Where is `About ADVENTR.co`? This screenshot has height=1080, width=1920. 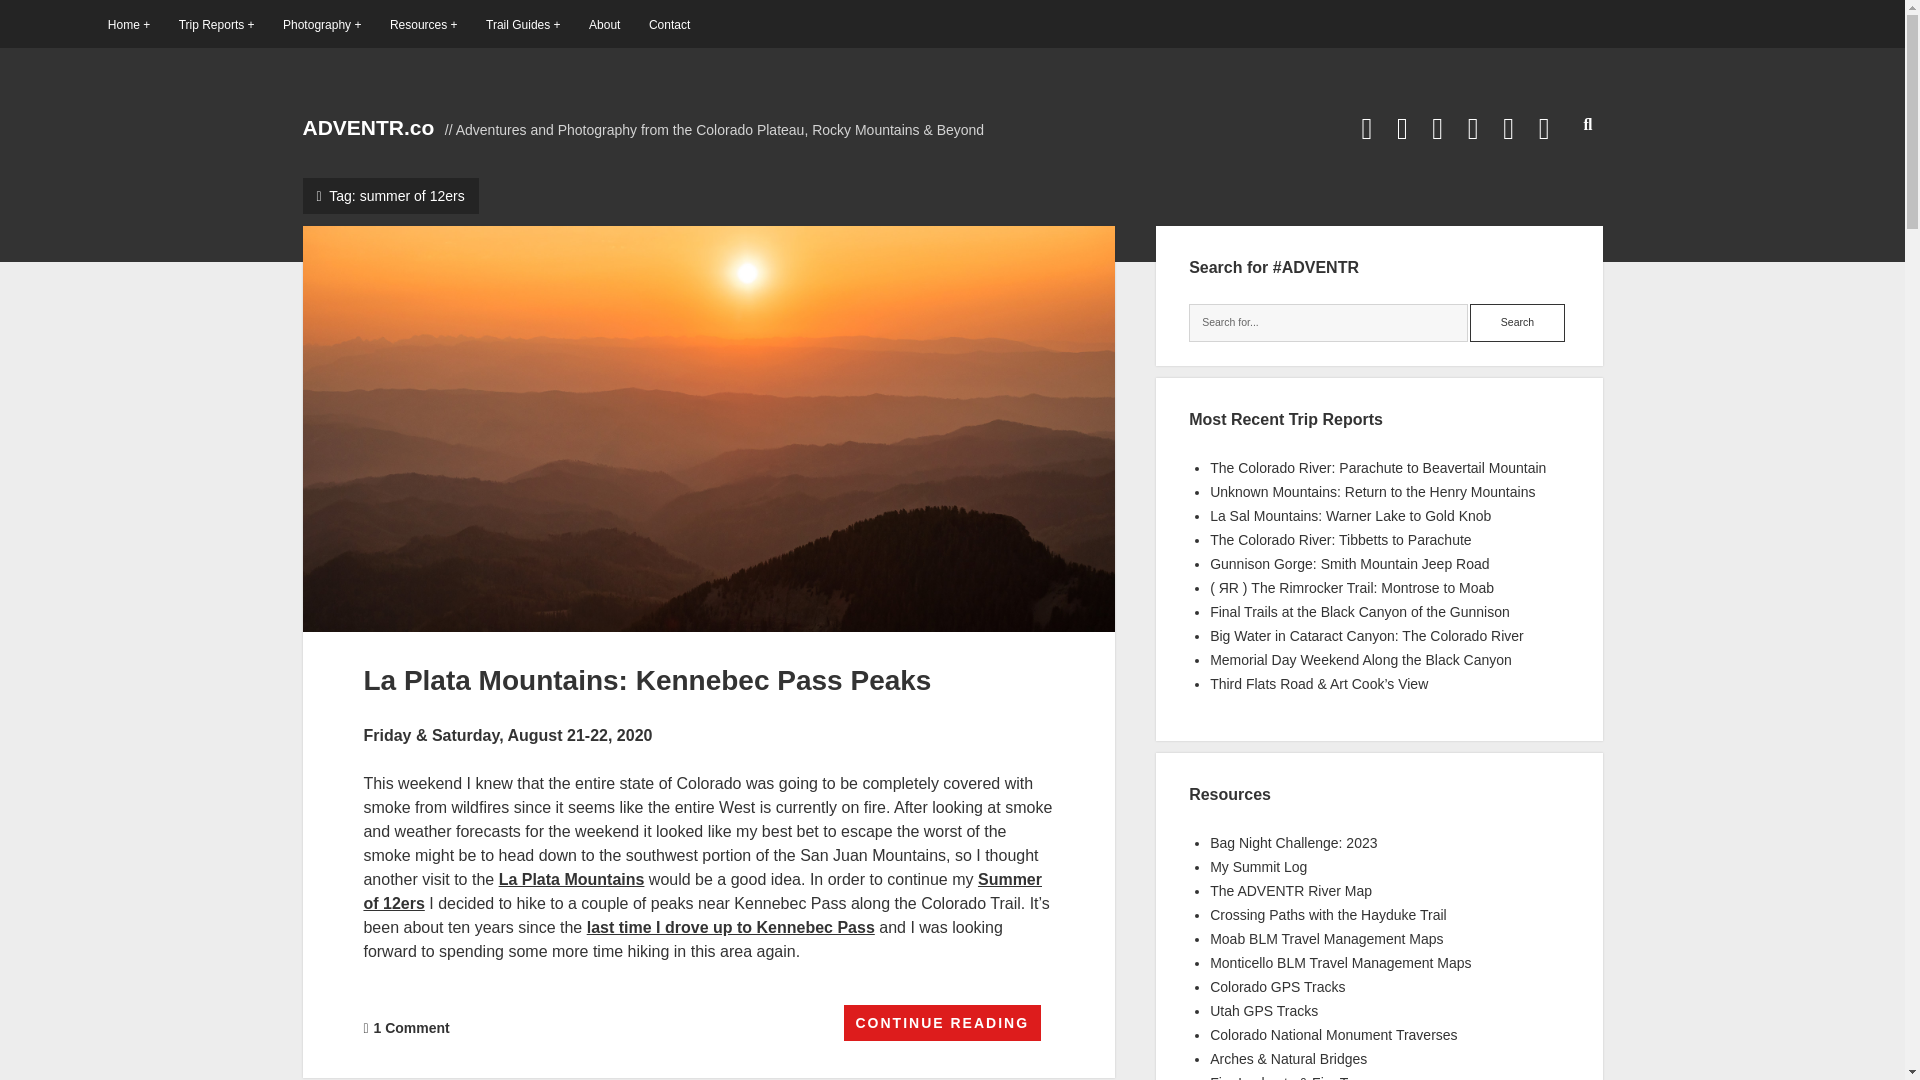
About ADVENTR.co is located at coordinates (604, 24).